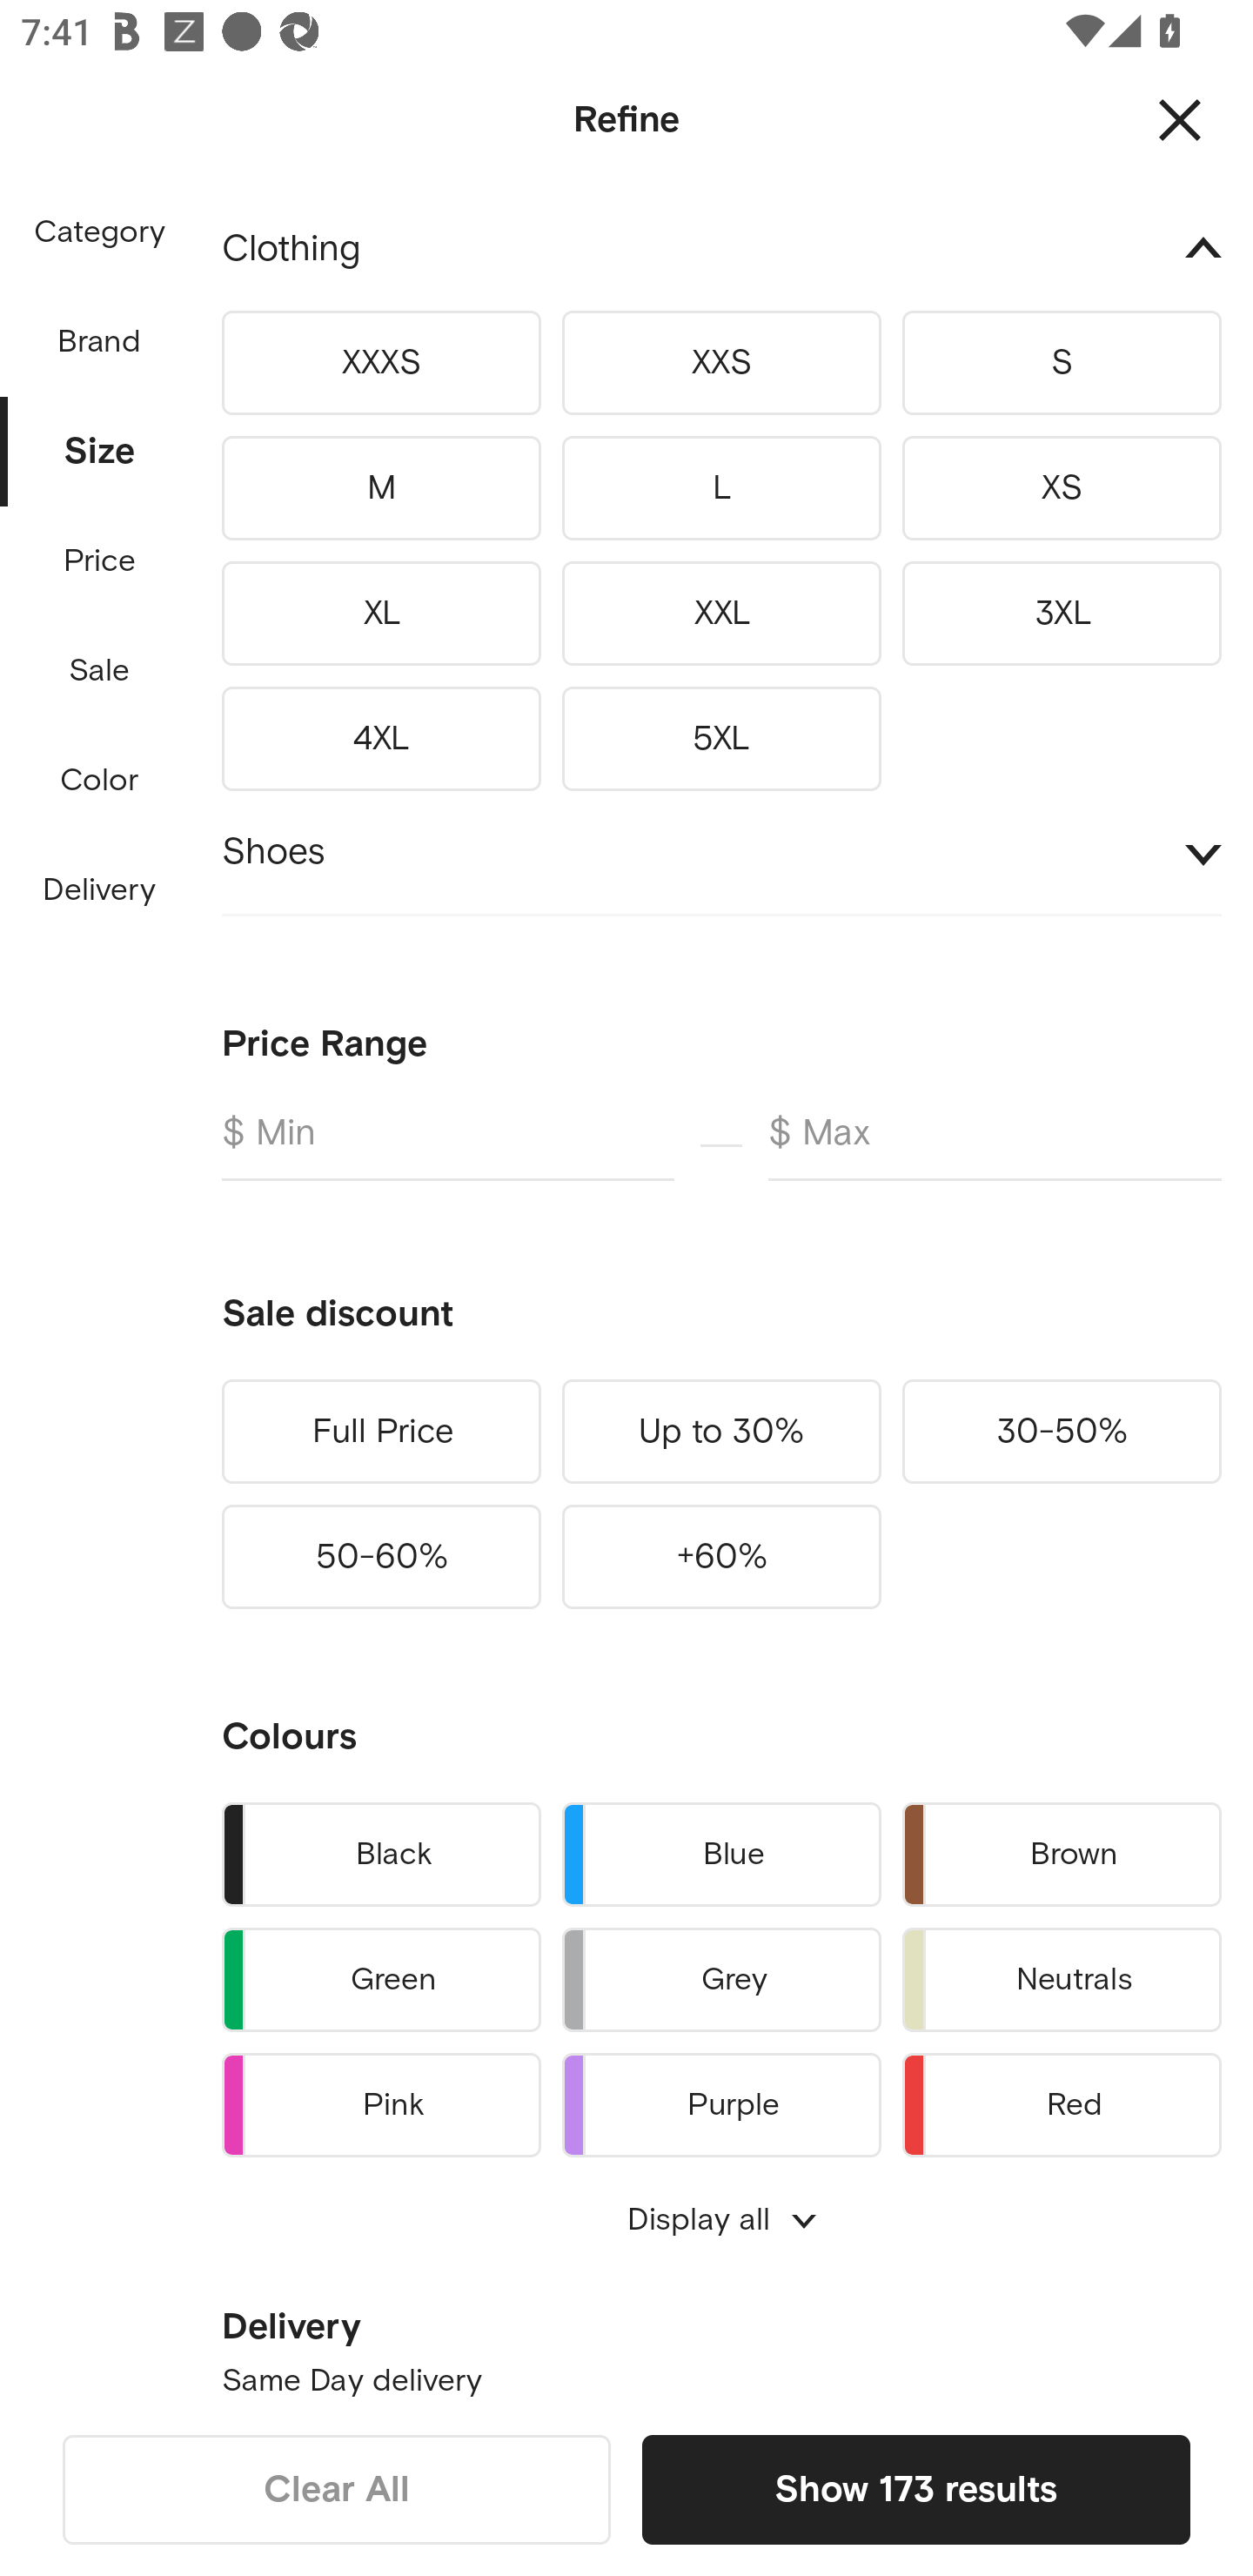 Image resolution: width=1253 pixels, height=2576 pixels. Describe the element at coordinates (381, 363) in the screenshot. I see `XXXS` at that location.